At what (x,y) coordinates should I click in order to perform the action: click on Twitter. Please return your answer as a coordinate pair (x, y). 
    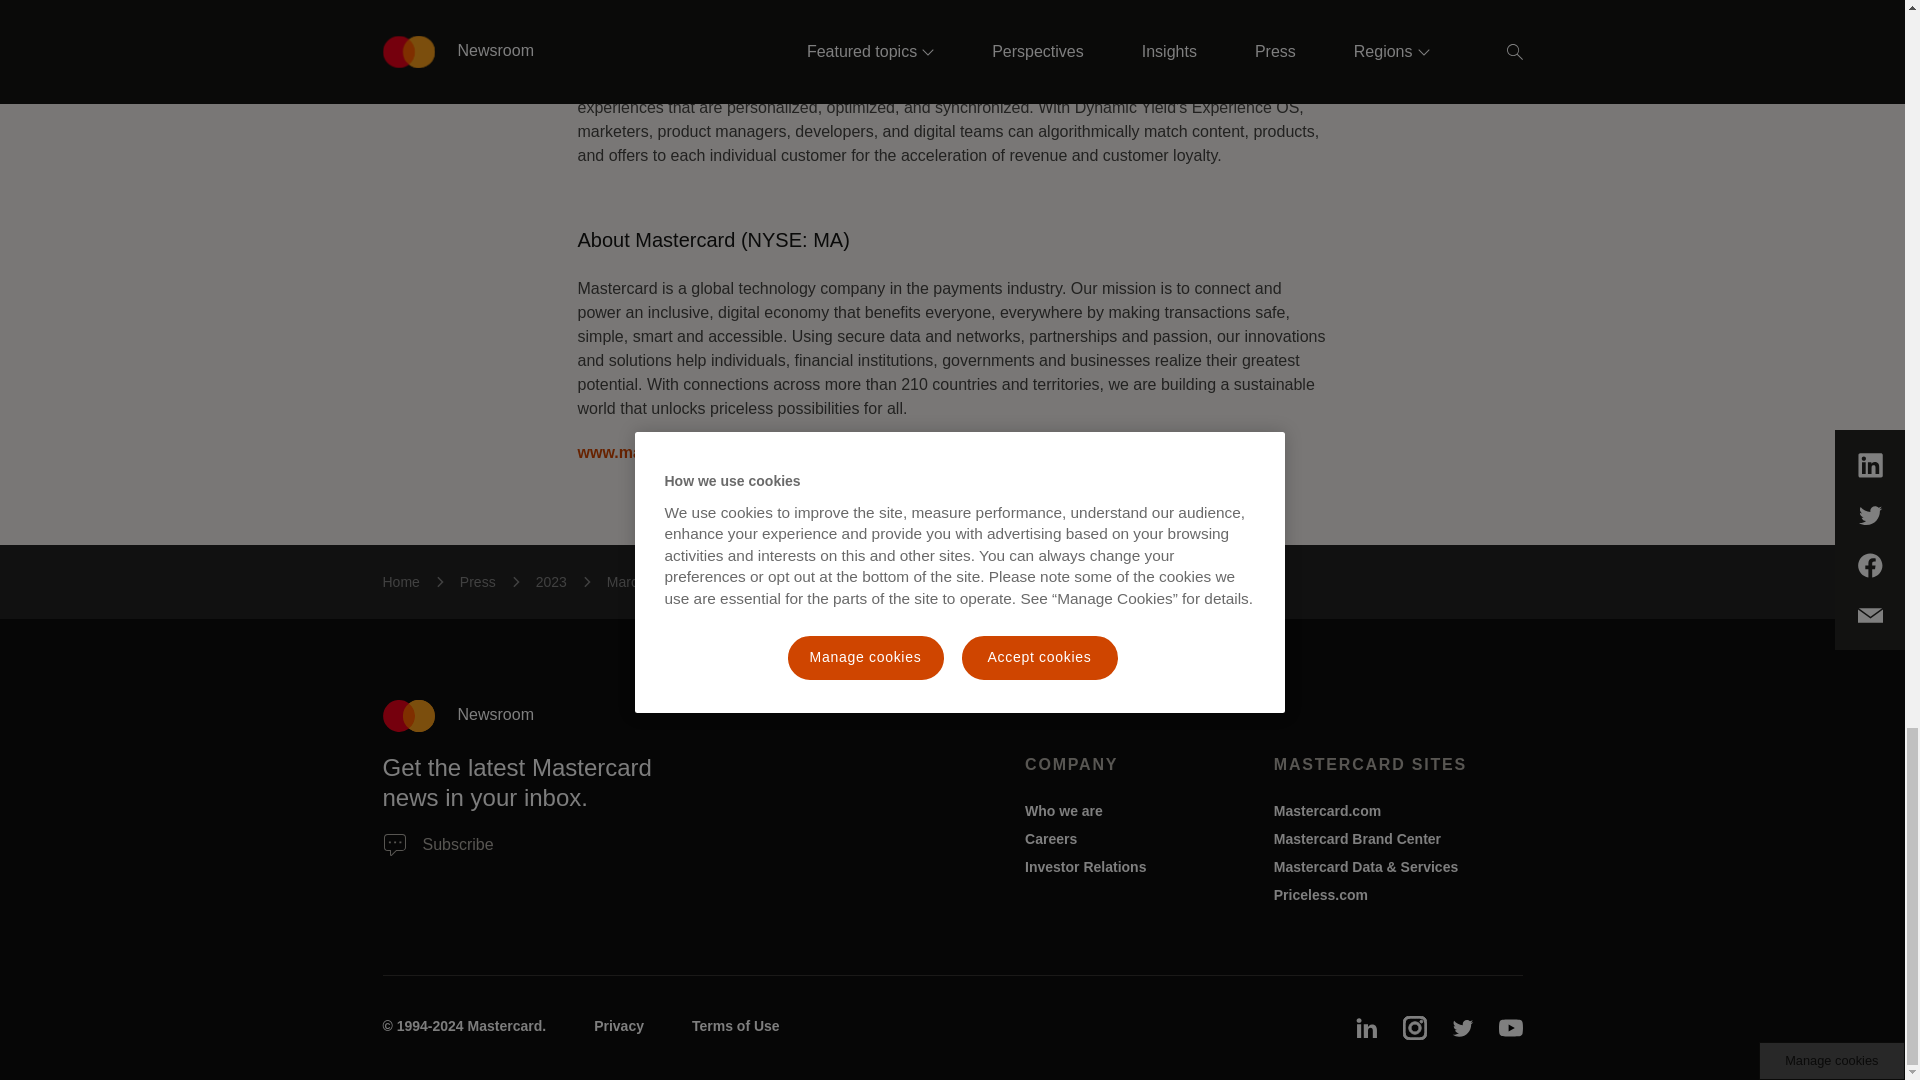
    Looking at the image, I should click on (1462, 1028).